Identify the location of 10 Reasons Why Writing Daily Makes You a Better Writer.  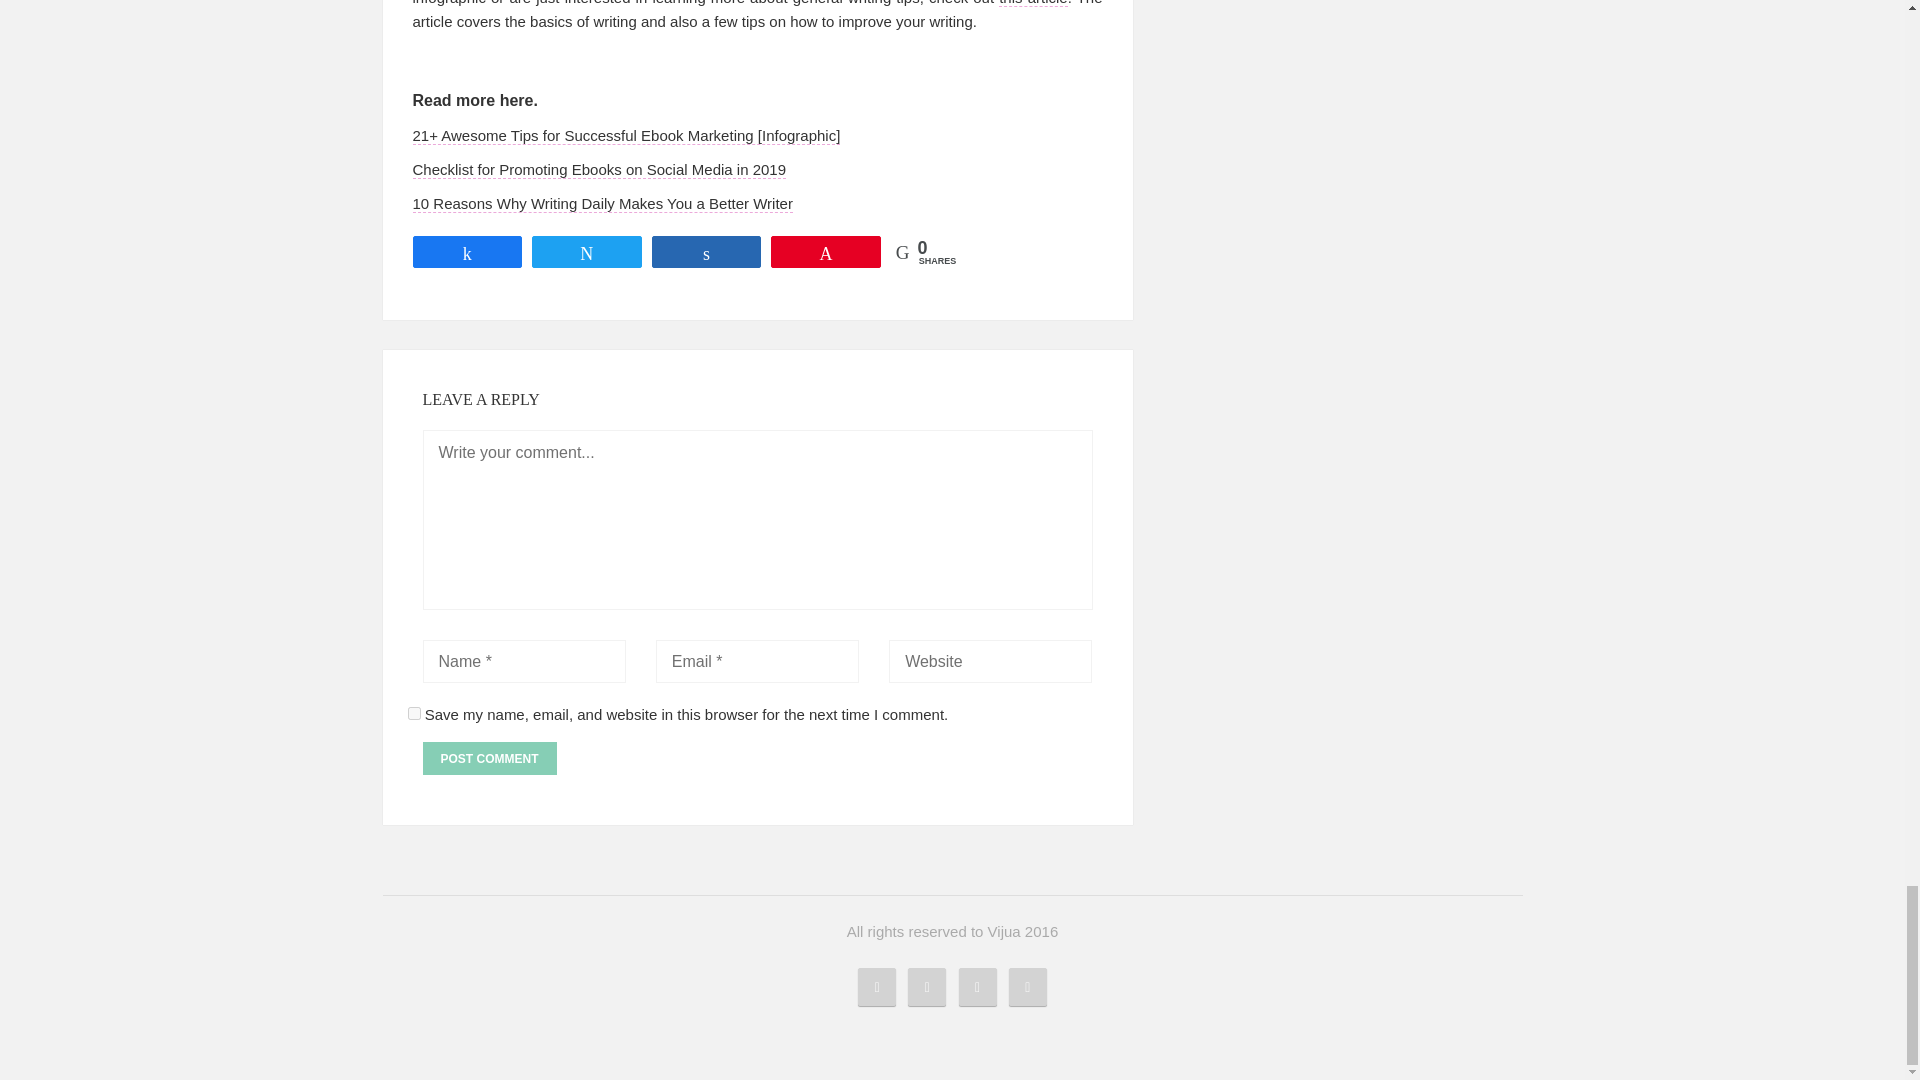
(602, 204).